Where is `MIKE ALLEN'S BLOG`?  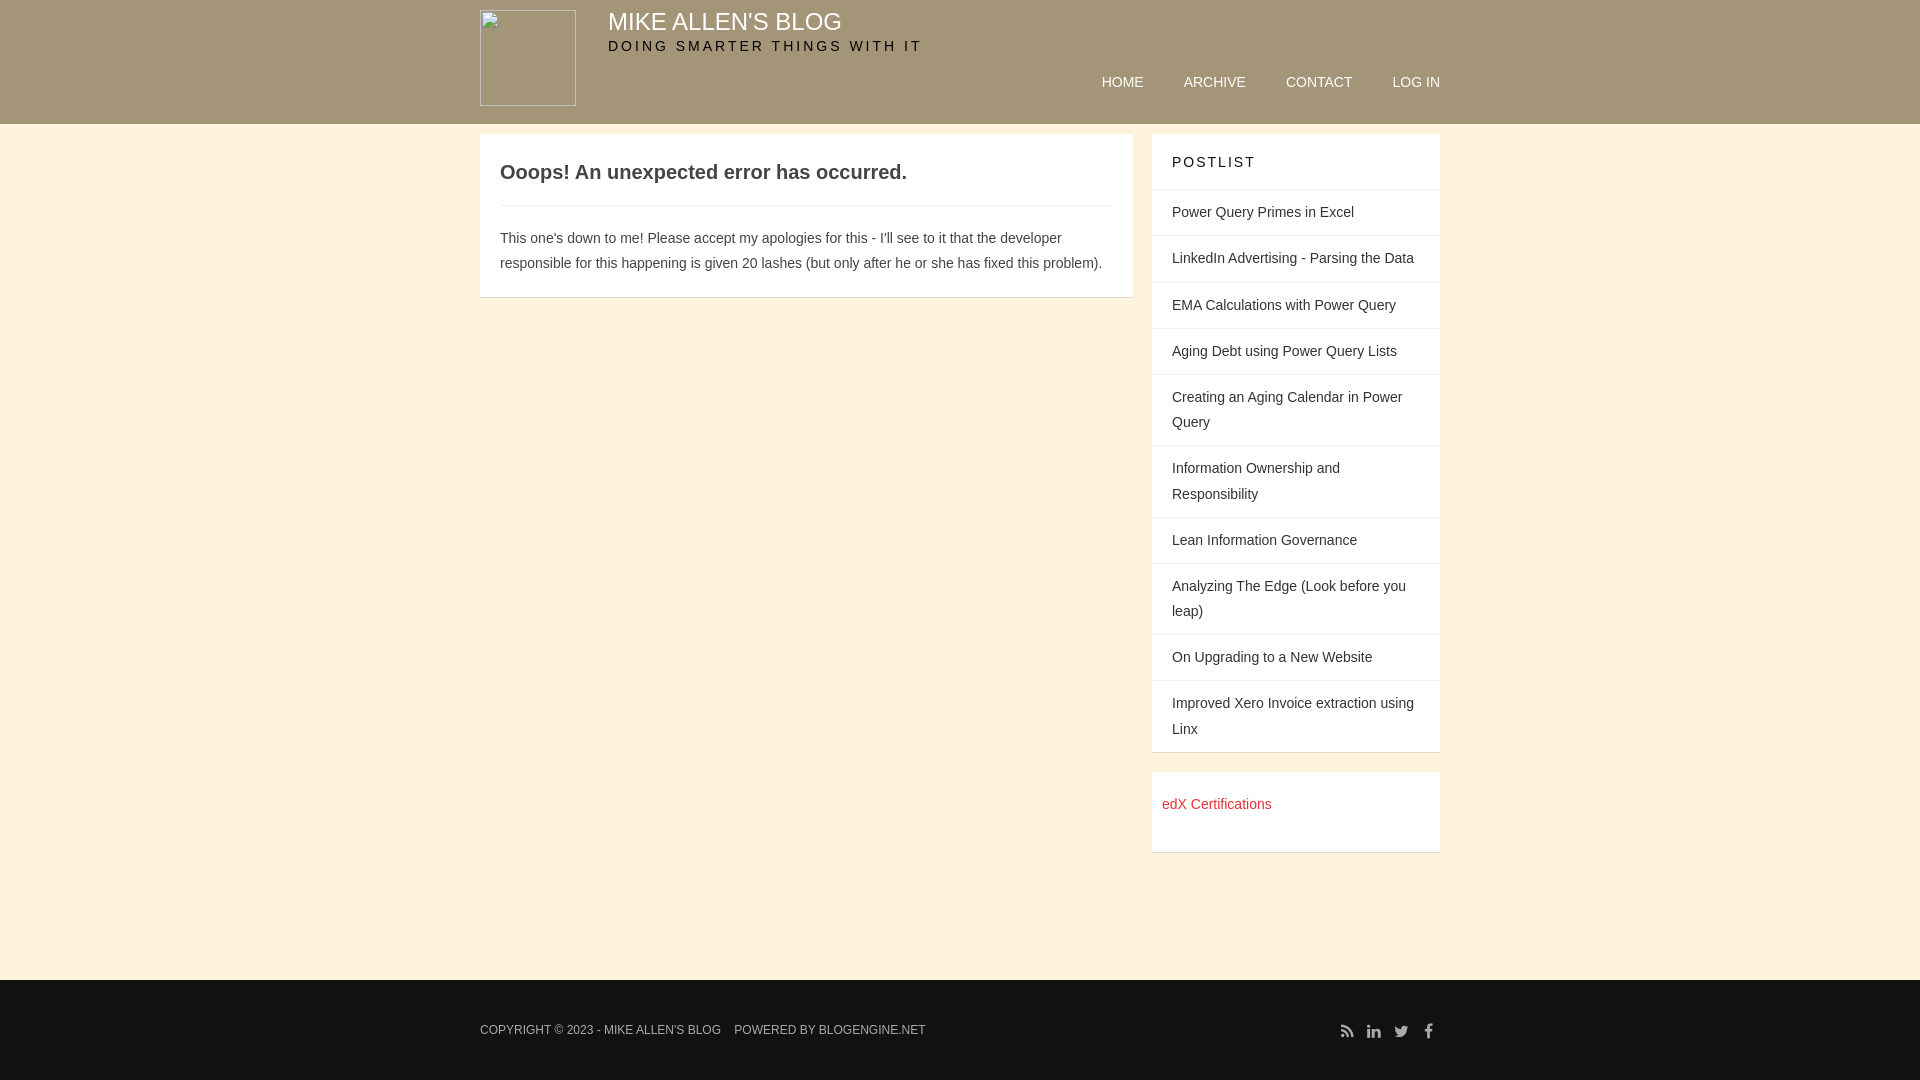 MIKE ALLEN'S BLOG is located at coordinates (725, 22).